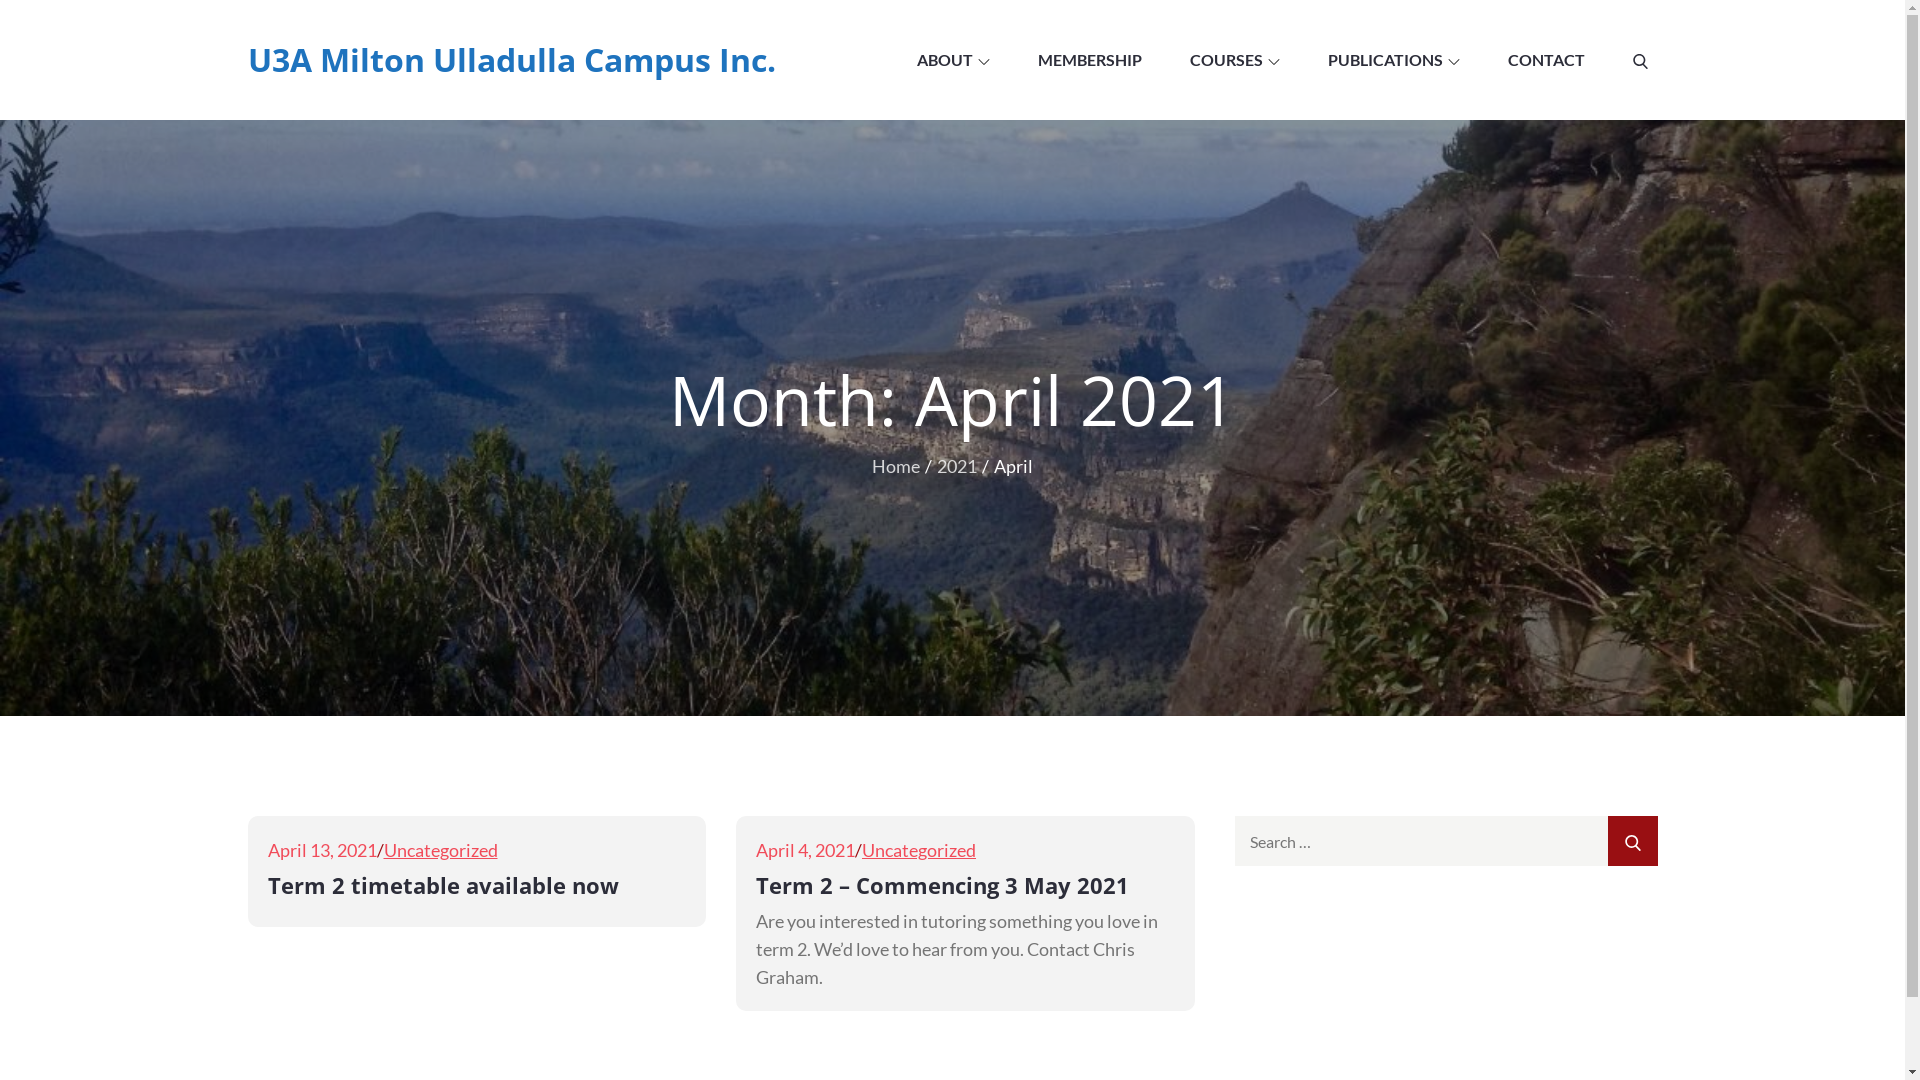  I want to click on U3A Milton Ulladulla Campus Inc., so click(512, 60).